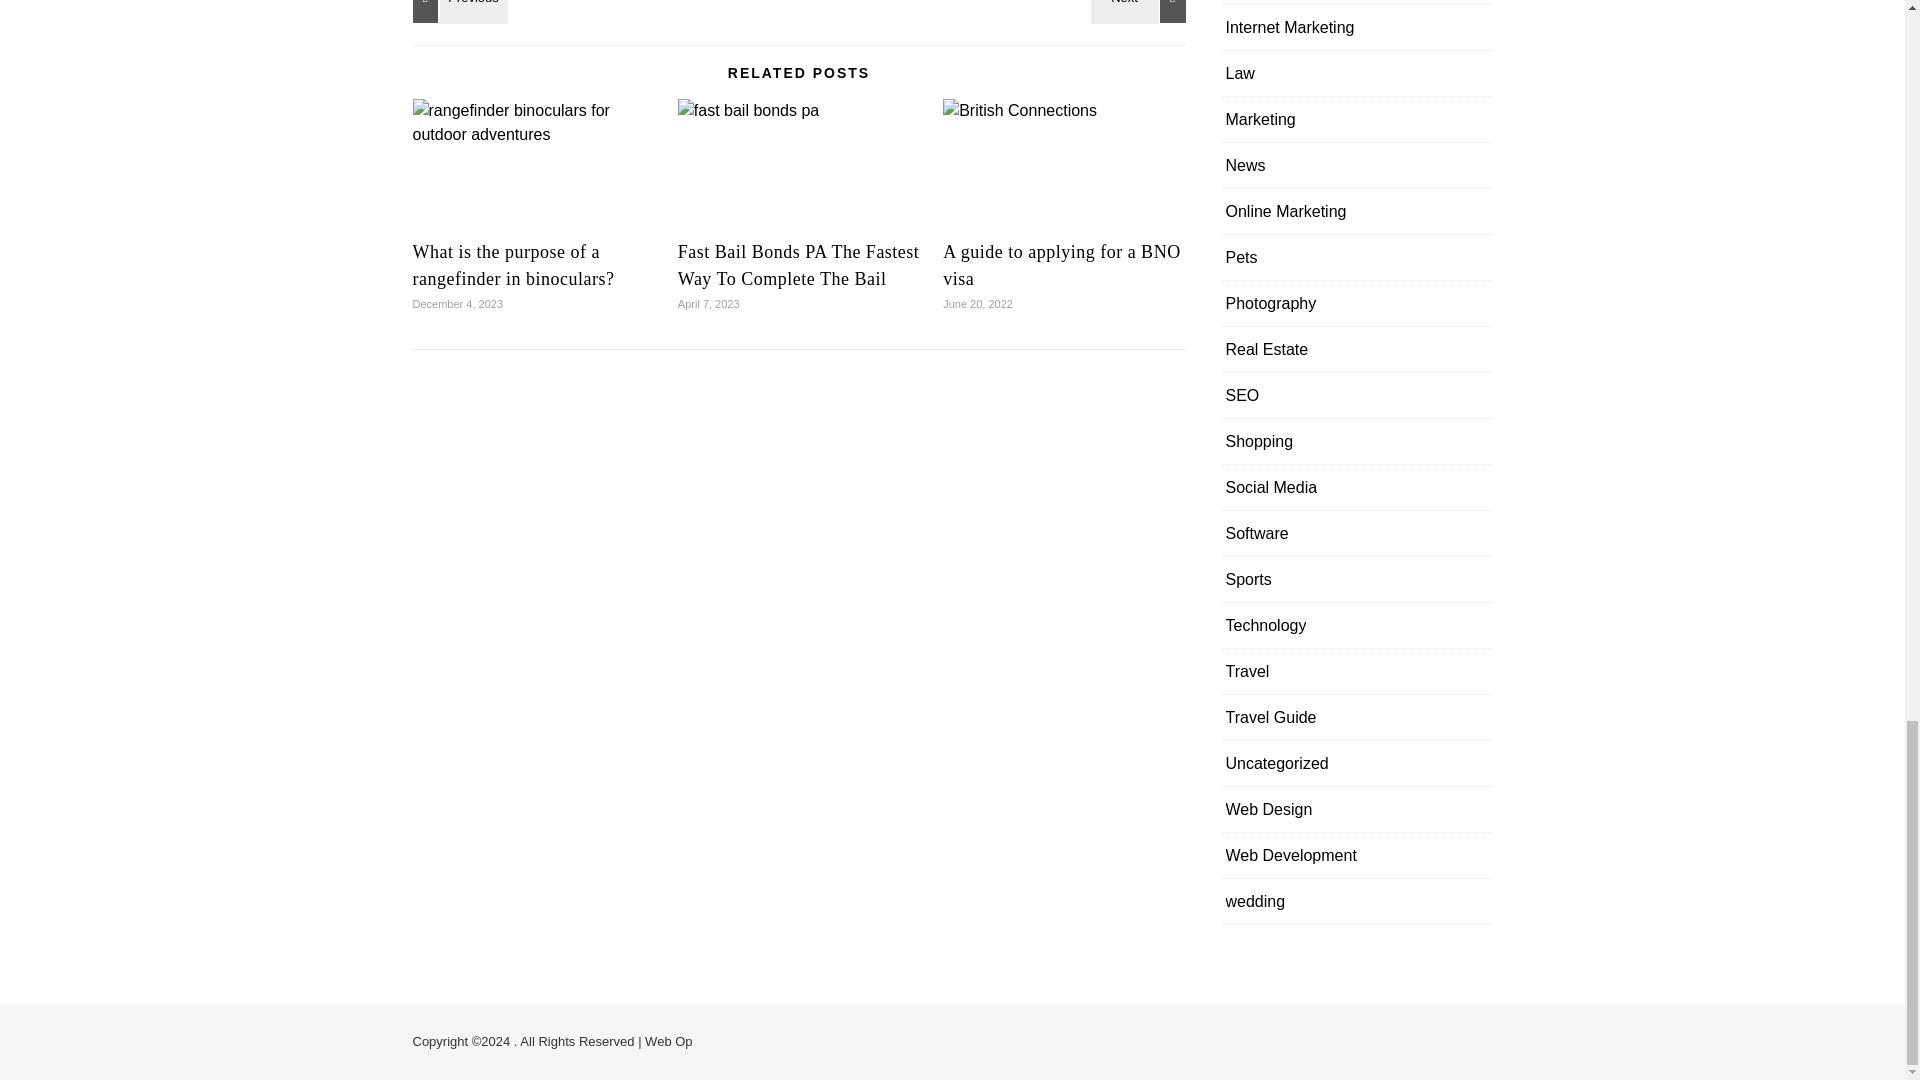 Image resolution: width=1920 pixels, height=1080 pixels. What do you see at coordinates (513, 265) in the screenshot?
I see `What is the purpose of a rangefinder in binoculars?` at bounding box center [513, 265].